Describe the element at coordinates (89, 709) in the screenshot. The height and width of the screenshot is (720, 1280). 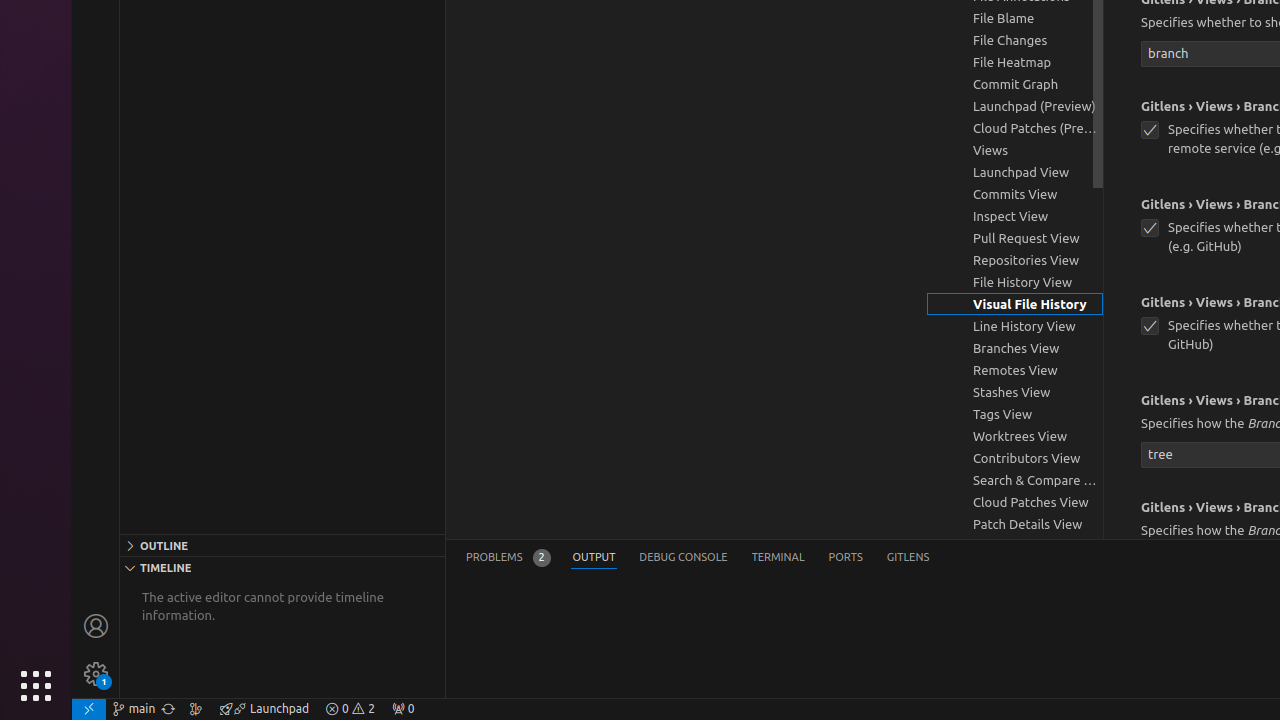
I see `remote` at that location.